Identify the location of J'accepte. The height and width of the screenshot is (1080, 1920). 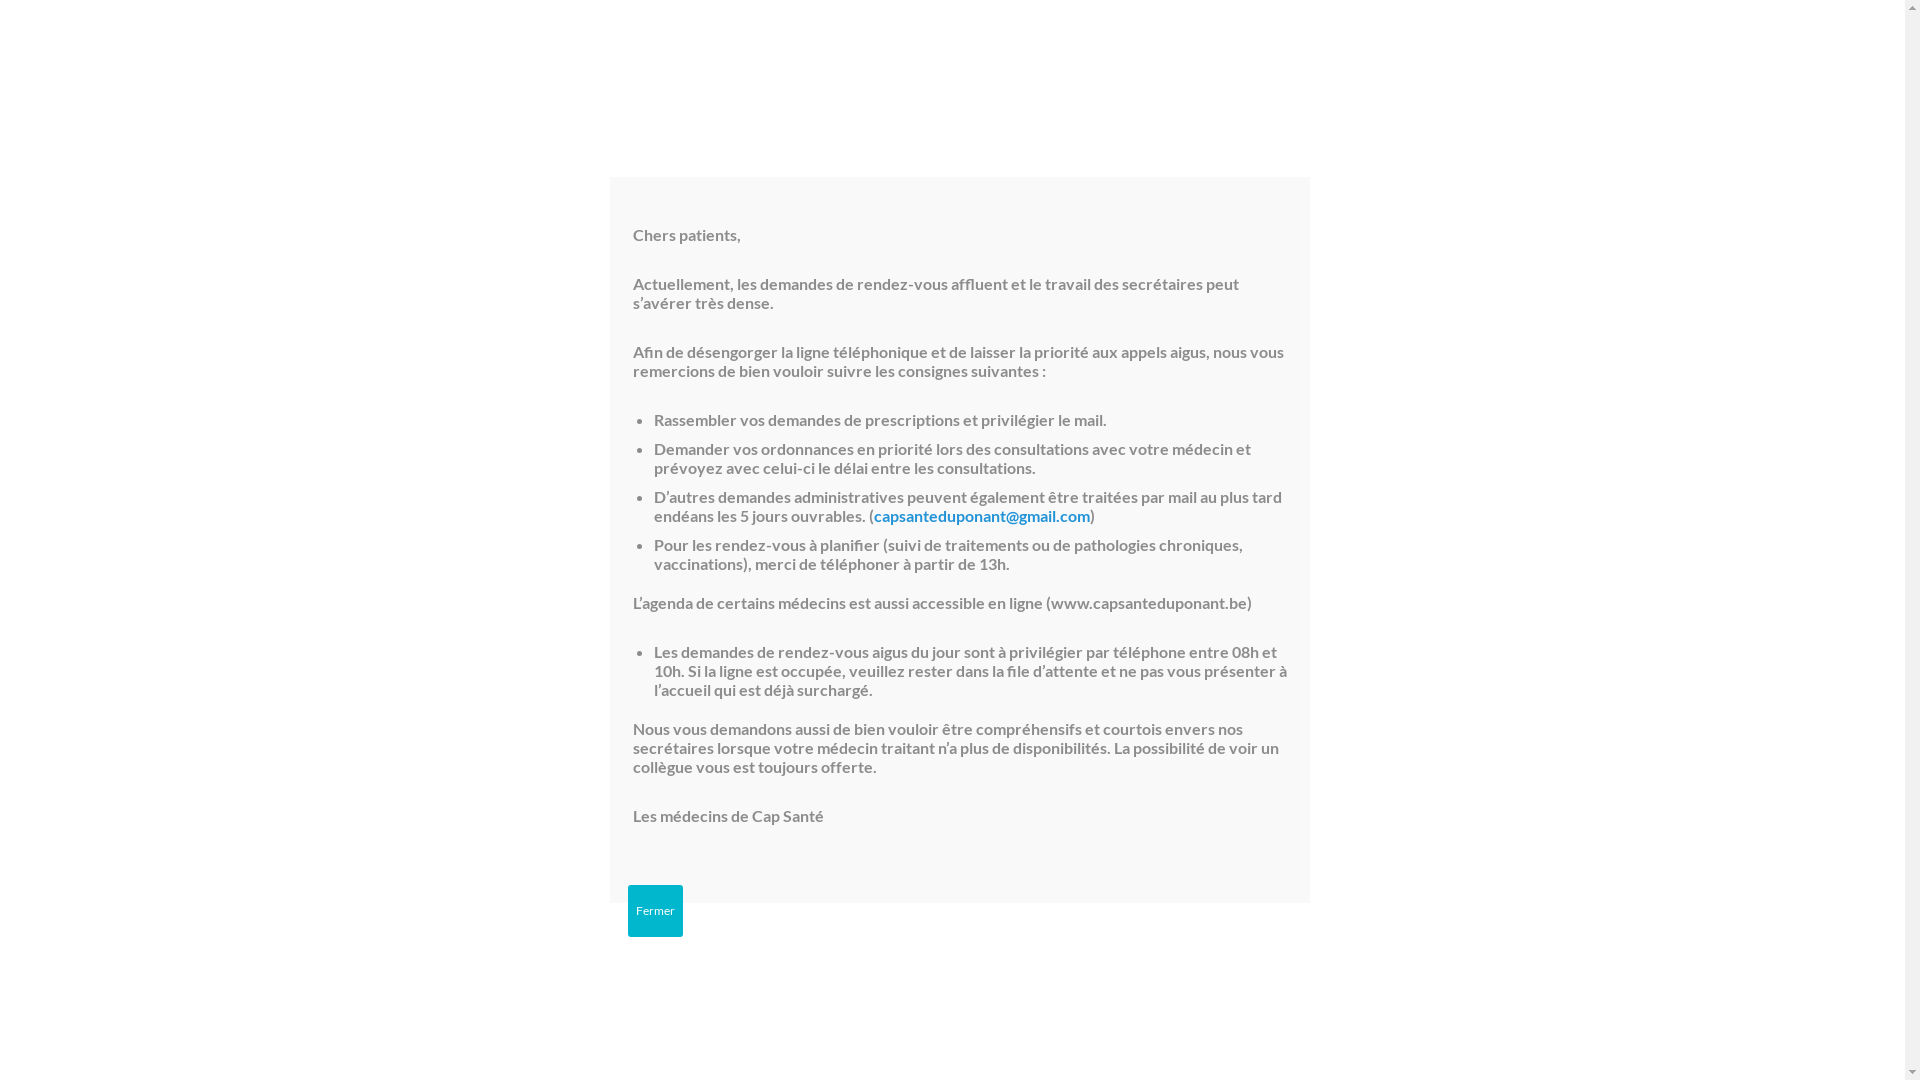
(922, 1040).